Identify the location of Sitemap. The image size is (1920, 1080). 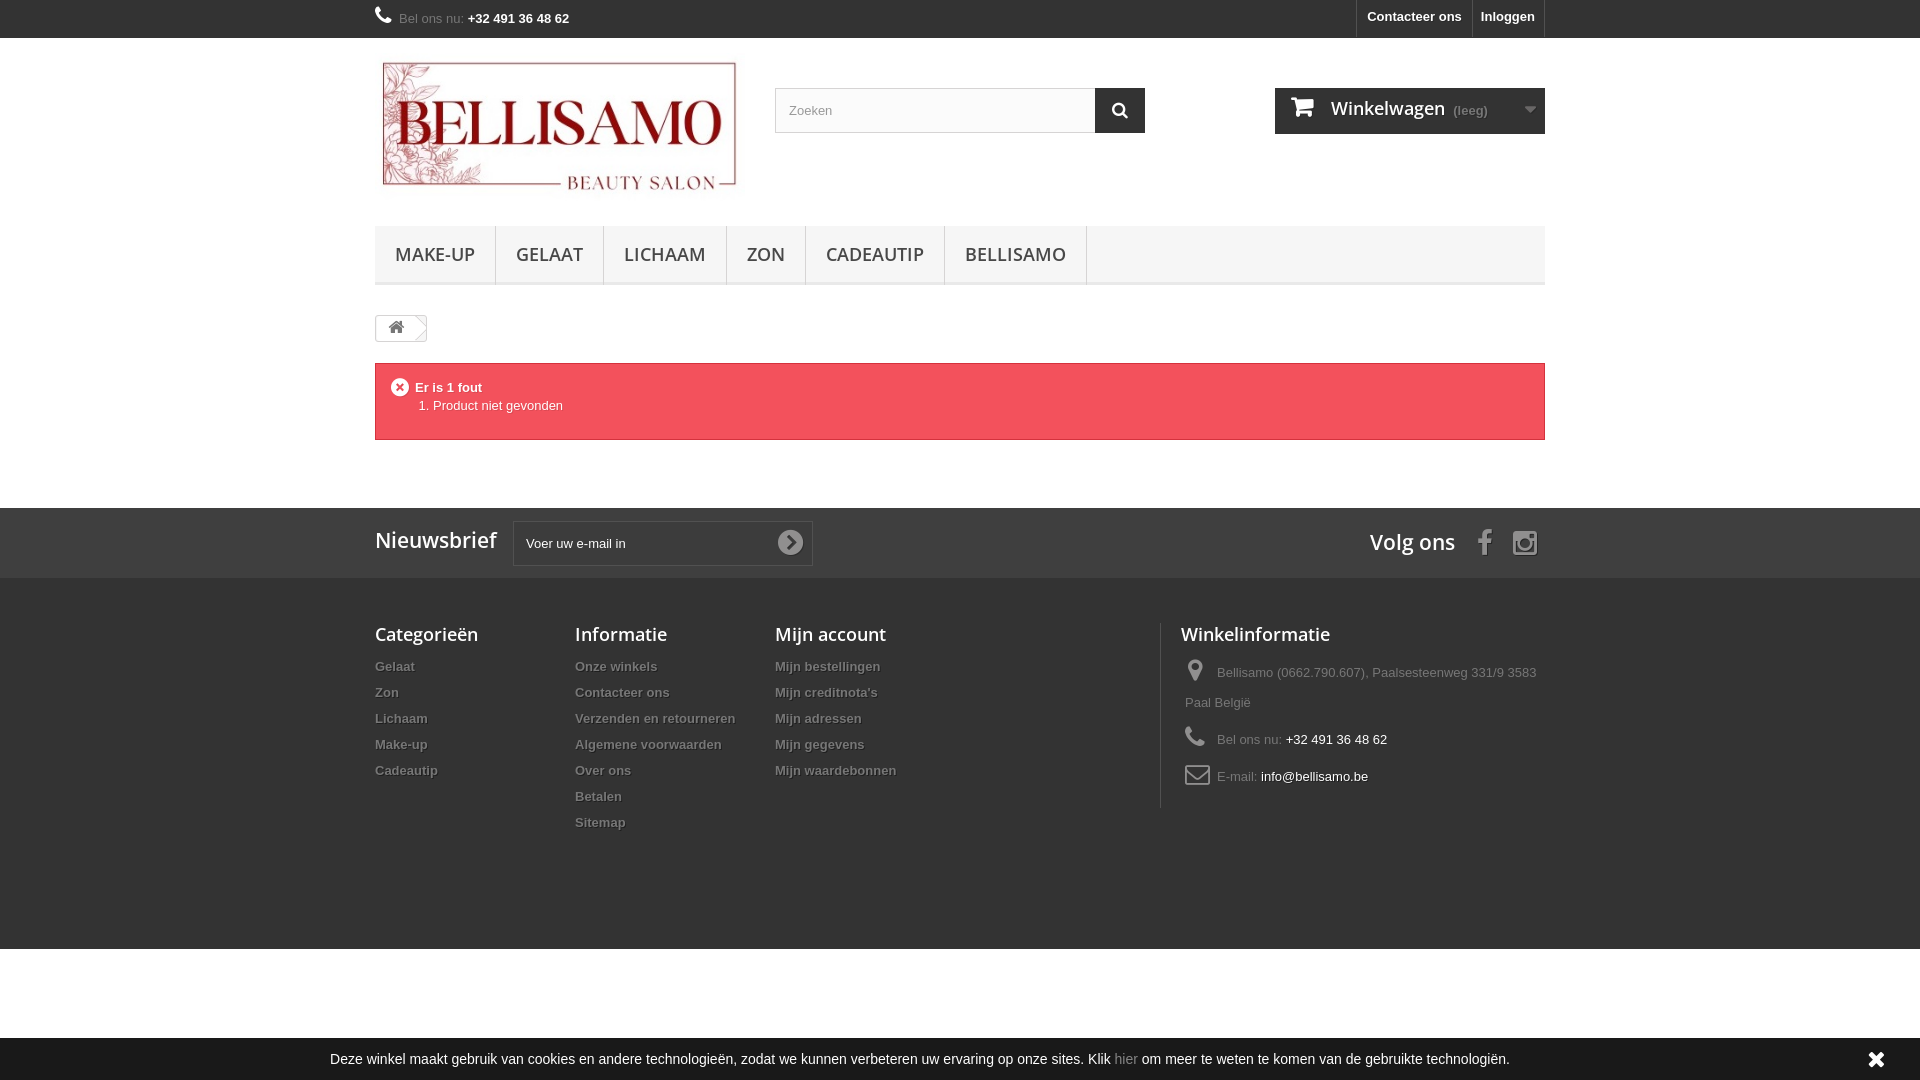
(600, 822).